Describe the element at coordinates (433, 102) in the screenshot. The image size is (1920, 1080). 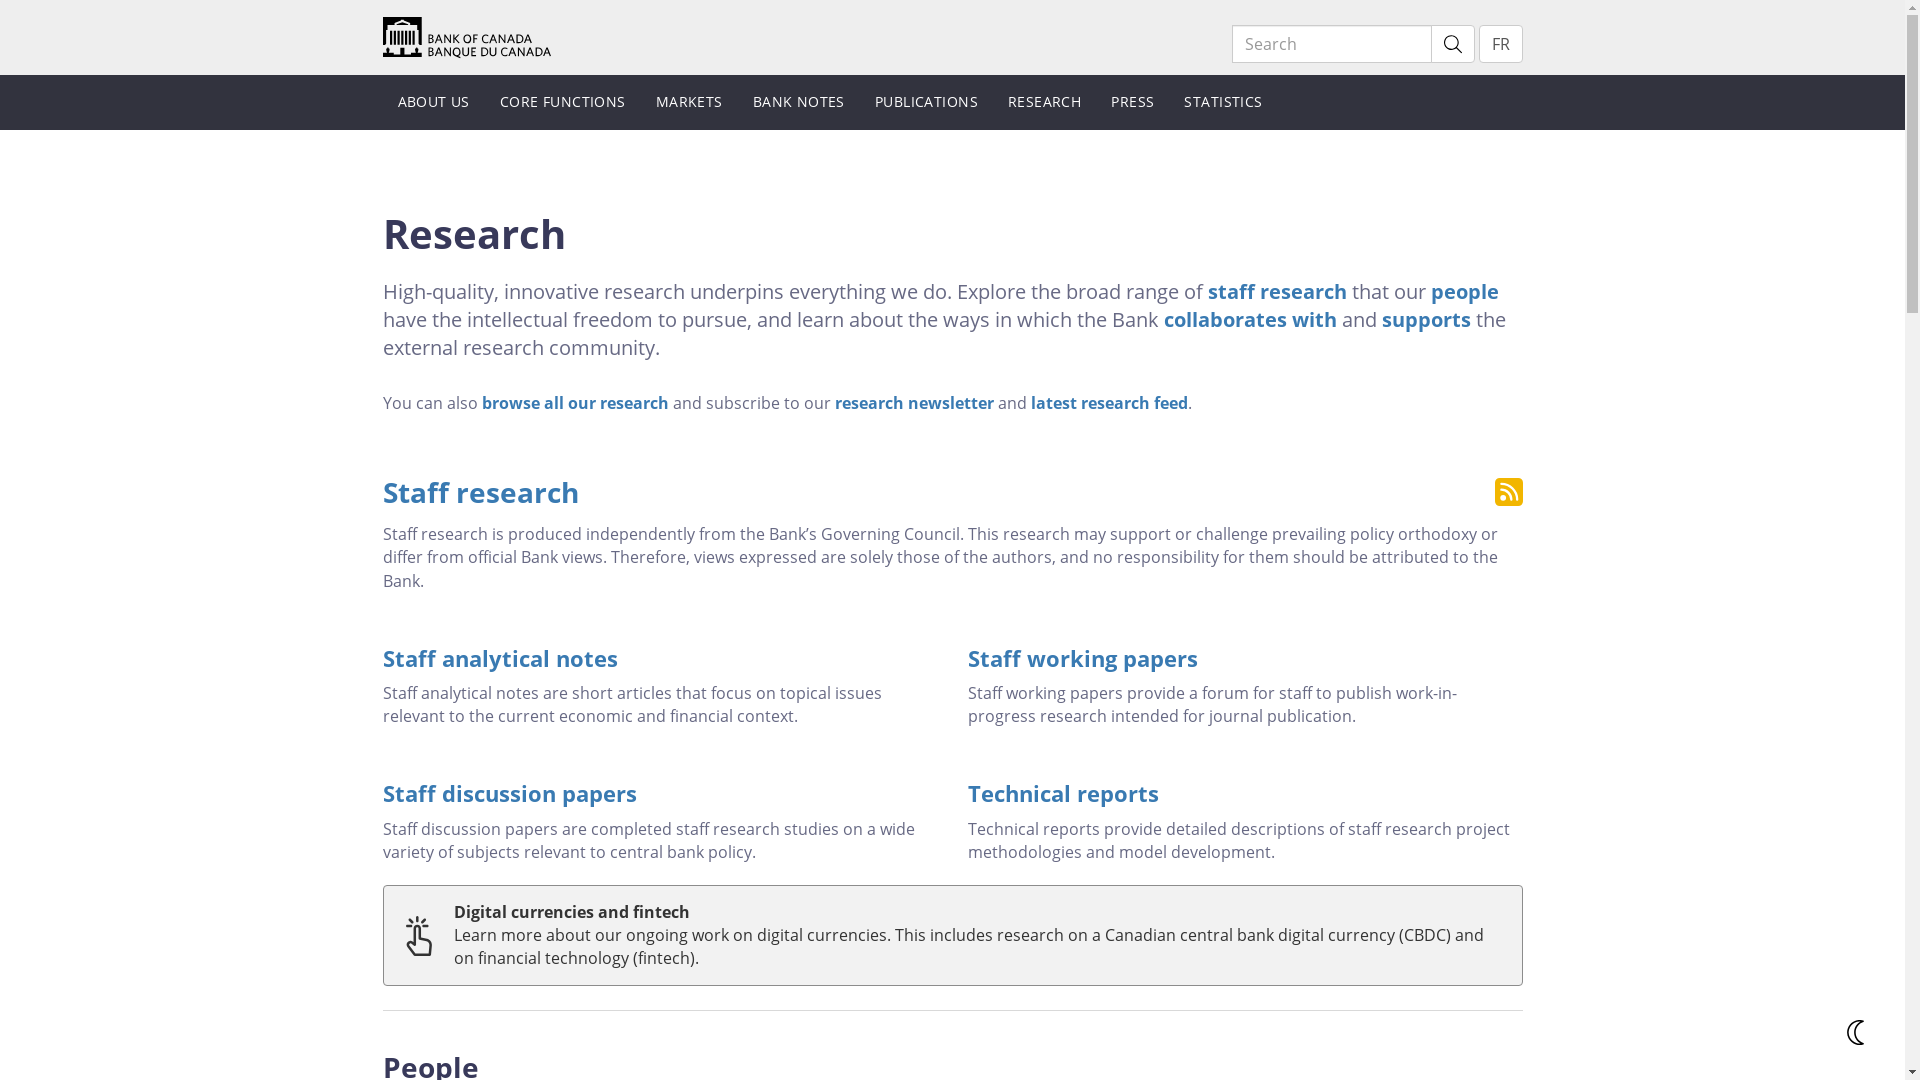
I see `ABOUT US` at that location.